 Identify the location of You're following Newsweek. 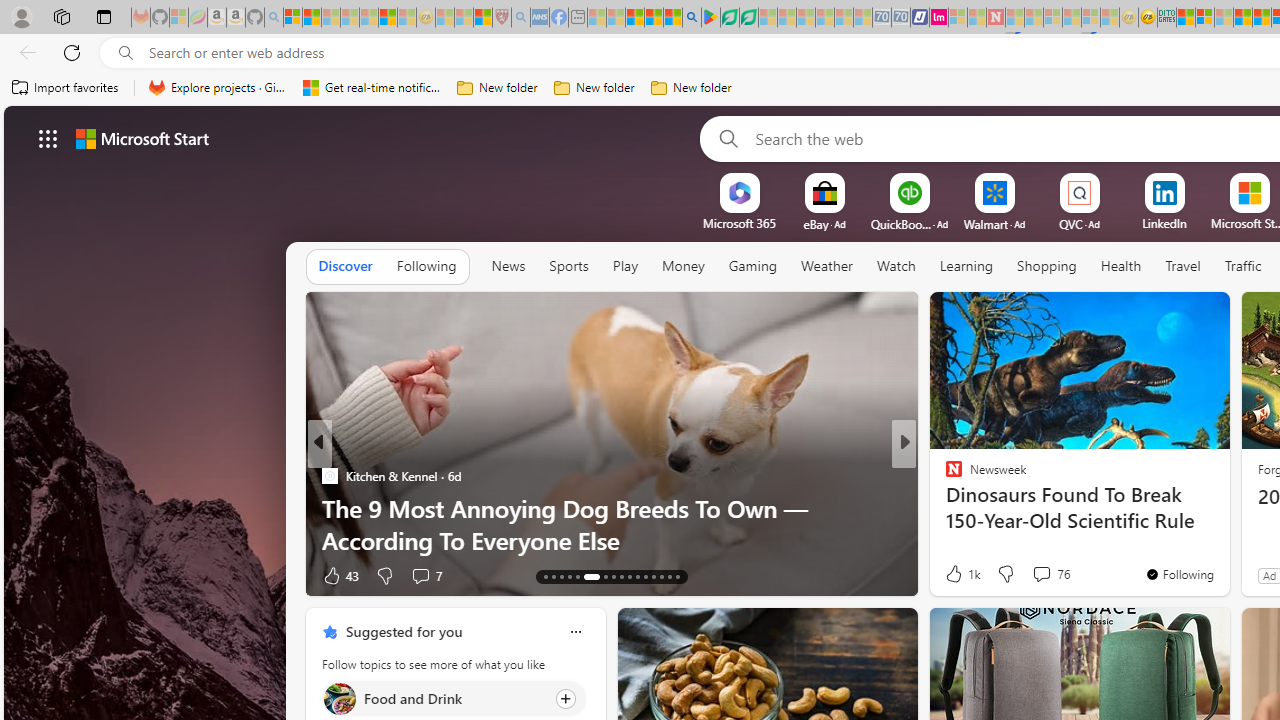
(1179, 573).